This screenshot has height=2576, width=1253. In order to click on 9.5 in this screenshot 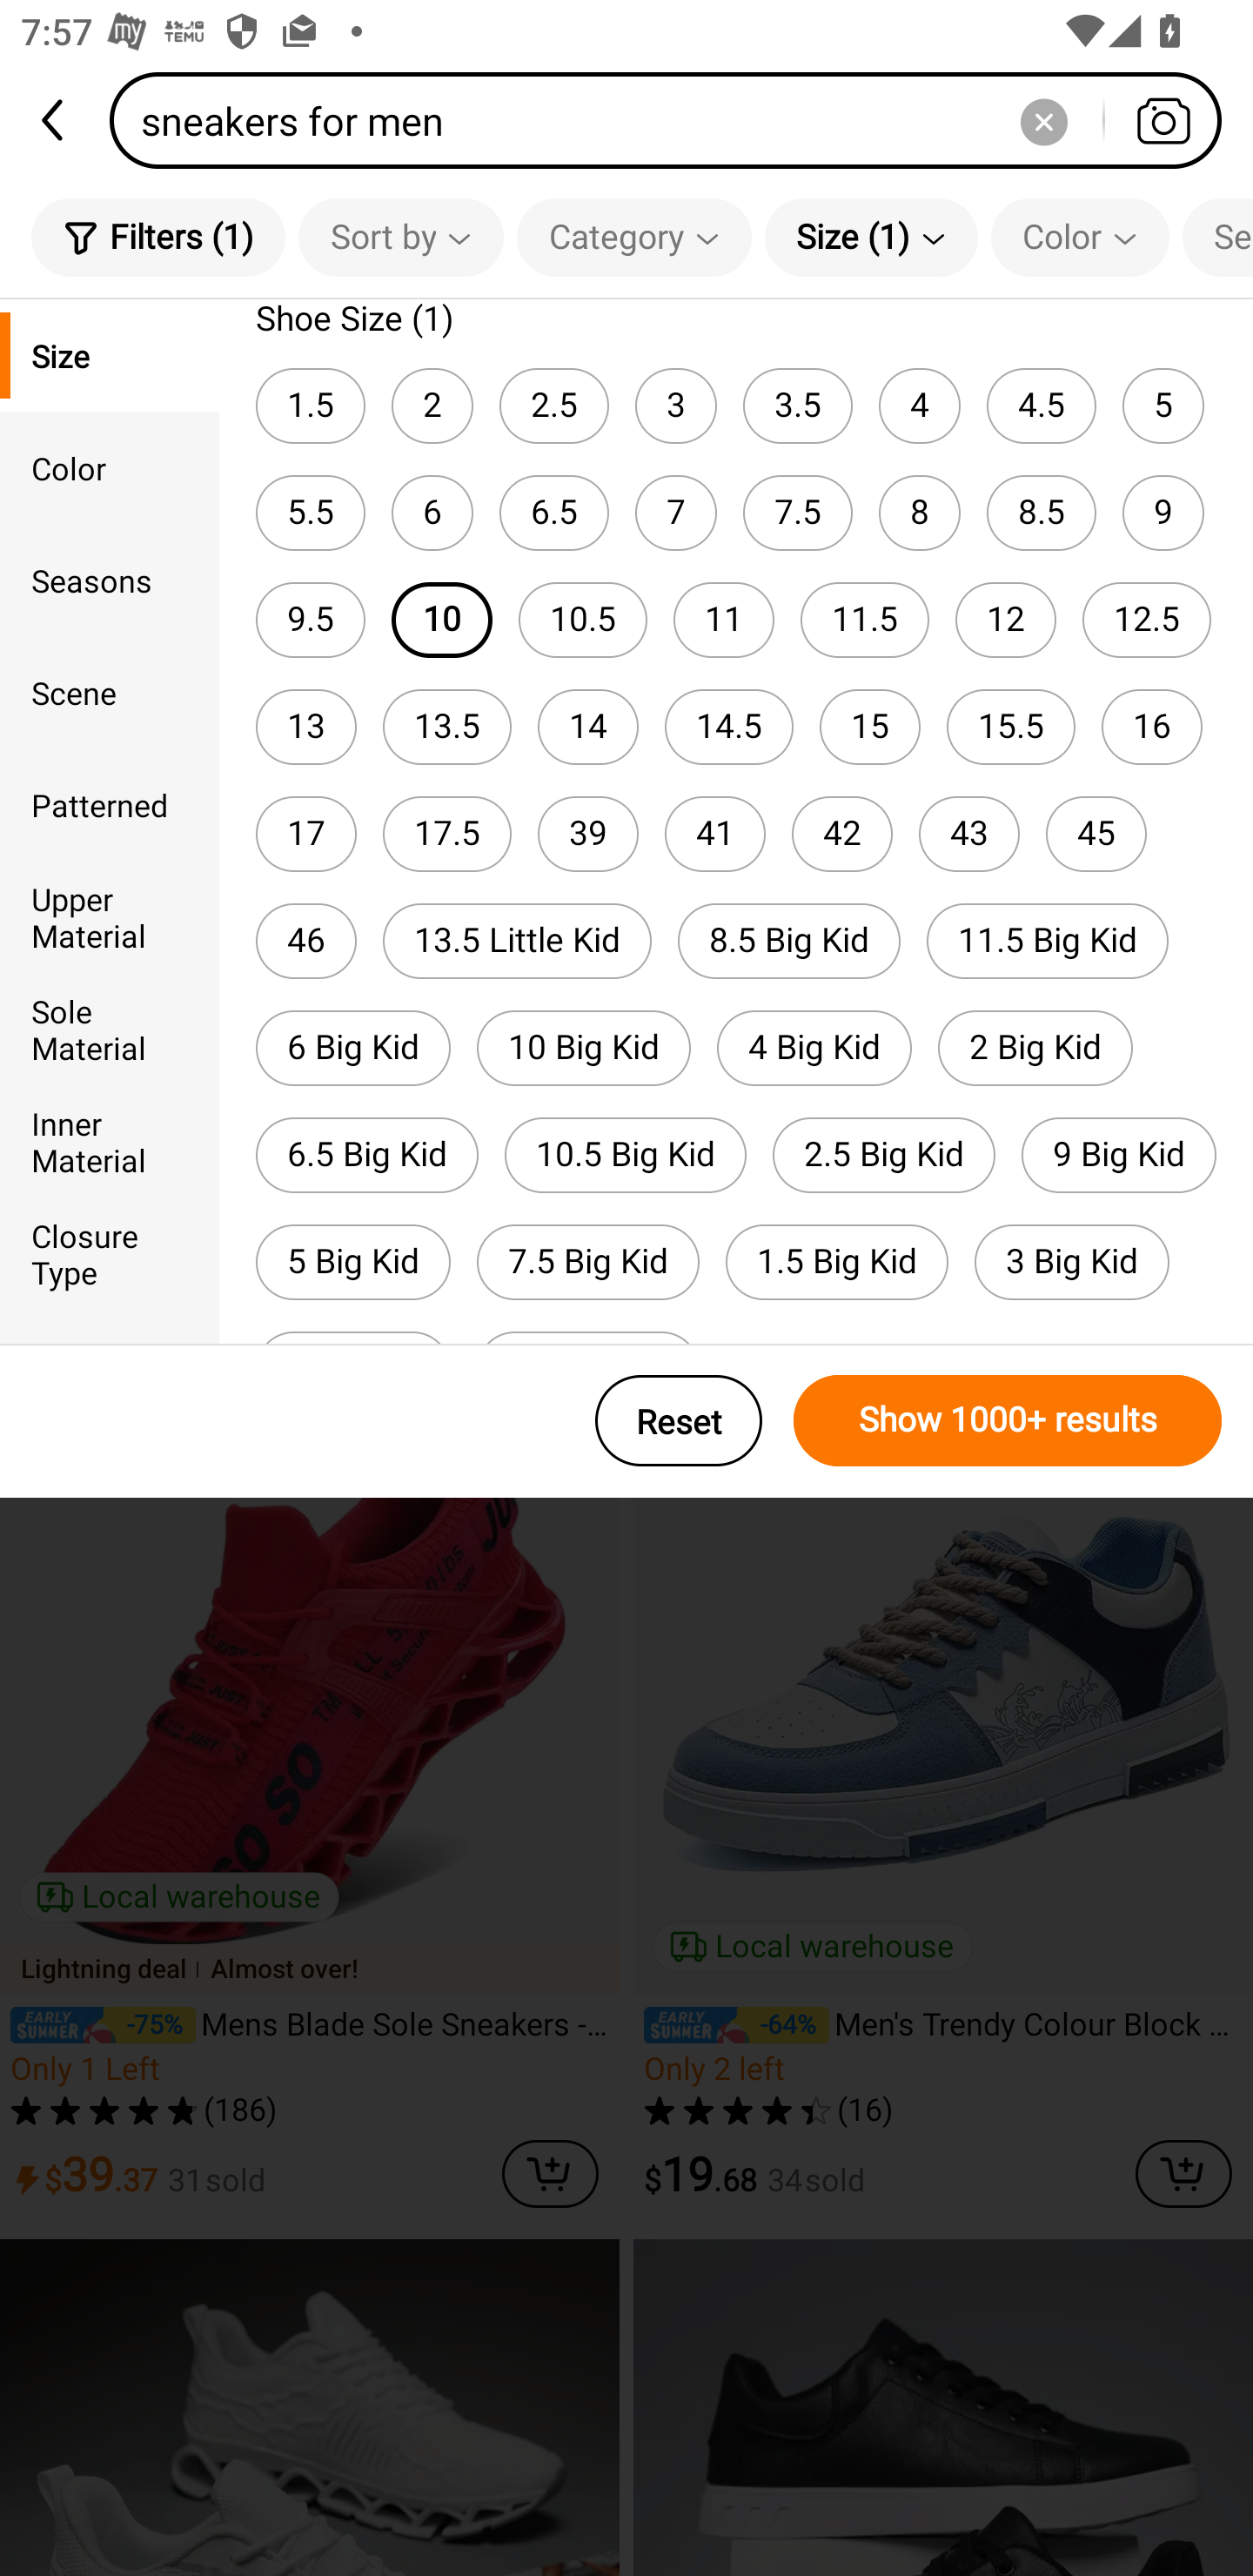, I will do `click(310, 619)`.